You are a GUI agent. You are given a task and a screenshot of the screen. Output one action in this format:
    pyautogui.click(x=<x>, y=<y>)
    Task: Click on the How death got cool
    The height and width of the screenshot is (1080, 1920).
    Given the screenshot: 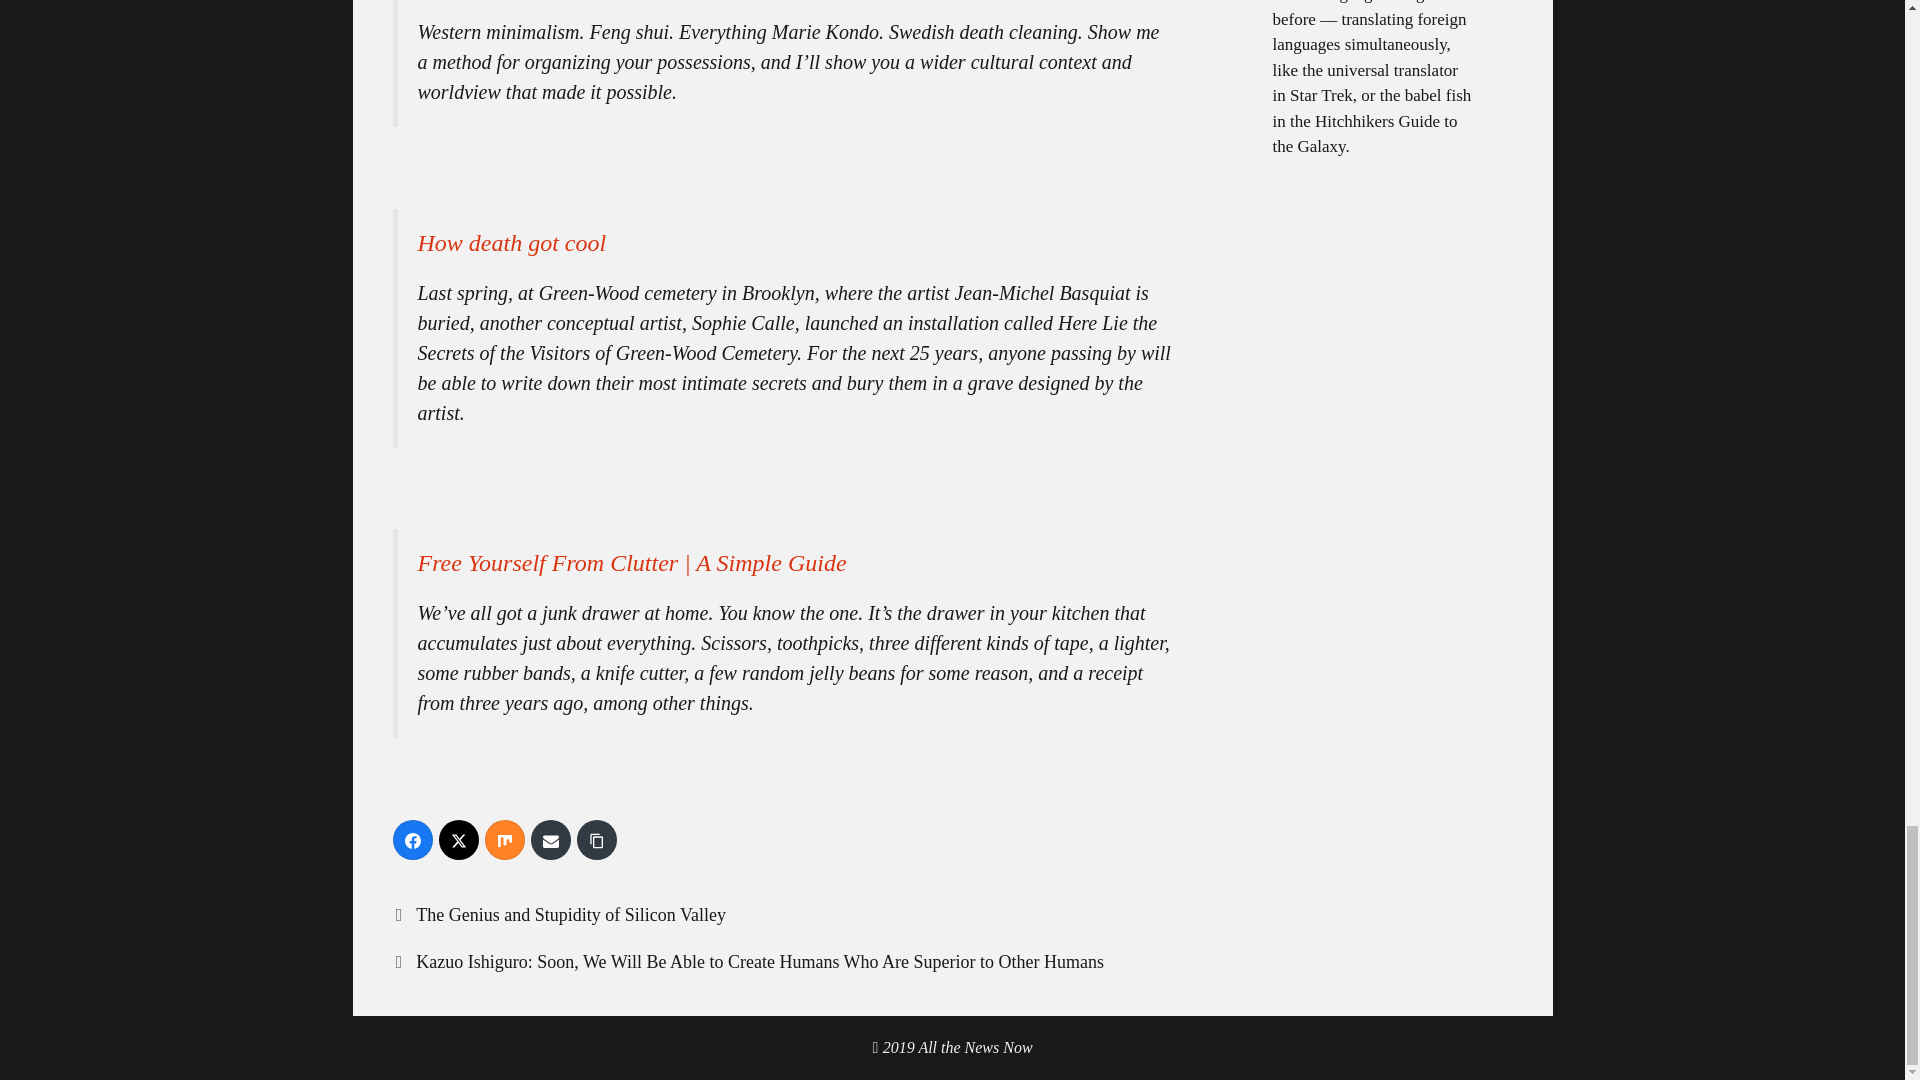 What is the action you would take?
    pyautogui.click(x=512, y=242)
    